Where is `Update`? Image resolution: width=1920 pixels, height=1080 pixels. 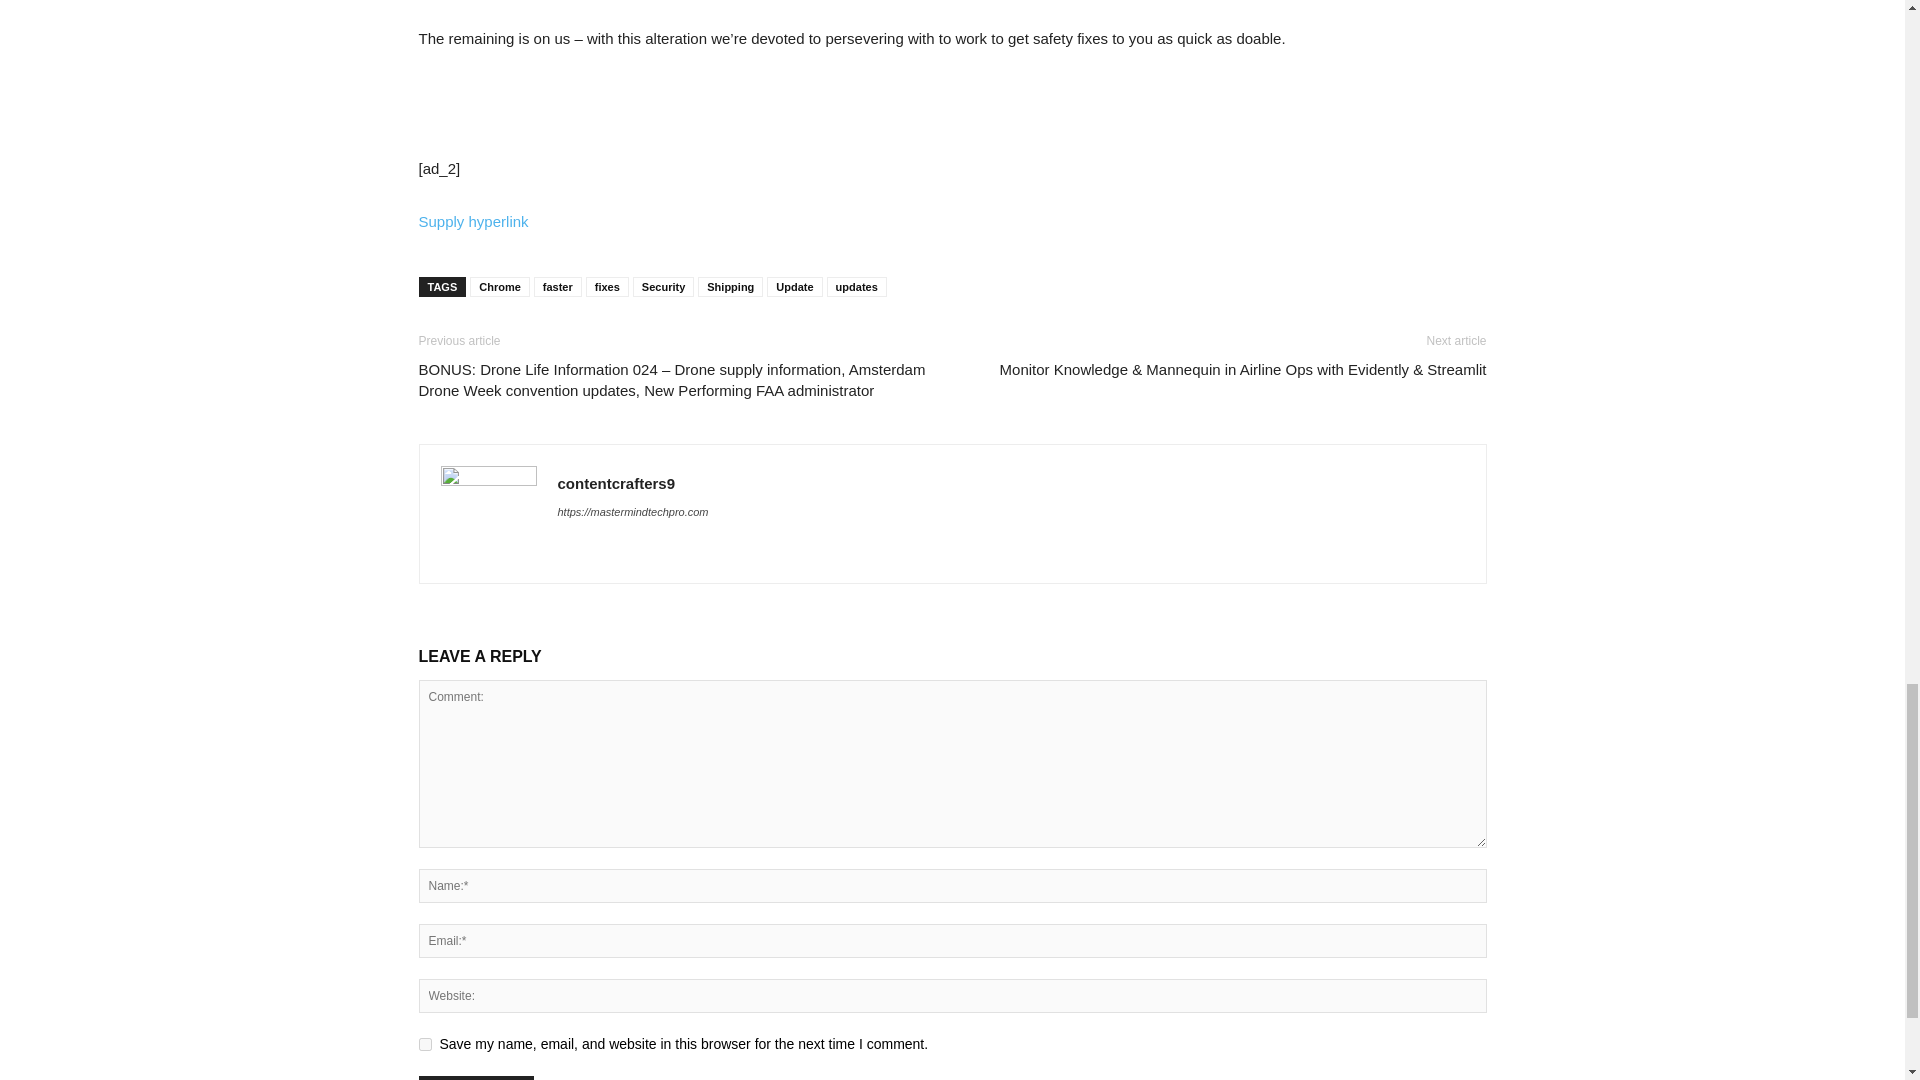
Update is located at coordinates (794, 286).